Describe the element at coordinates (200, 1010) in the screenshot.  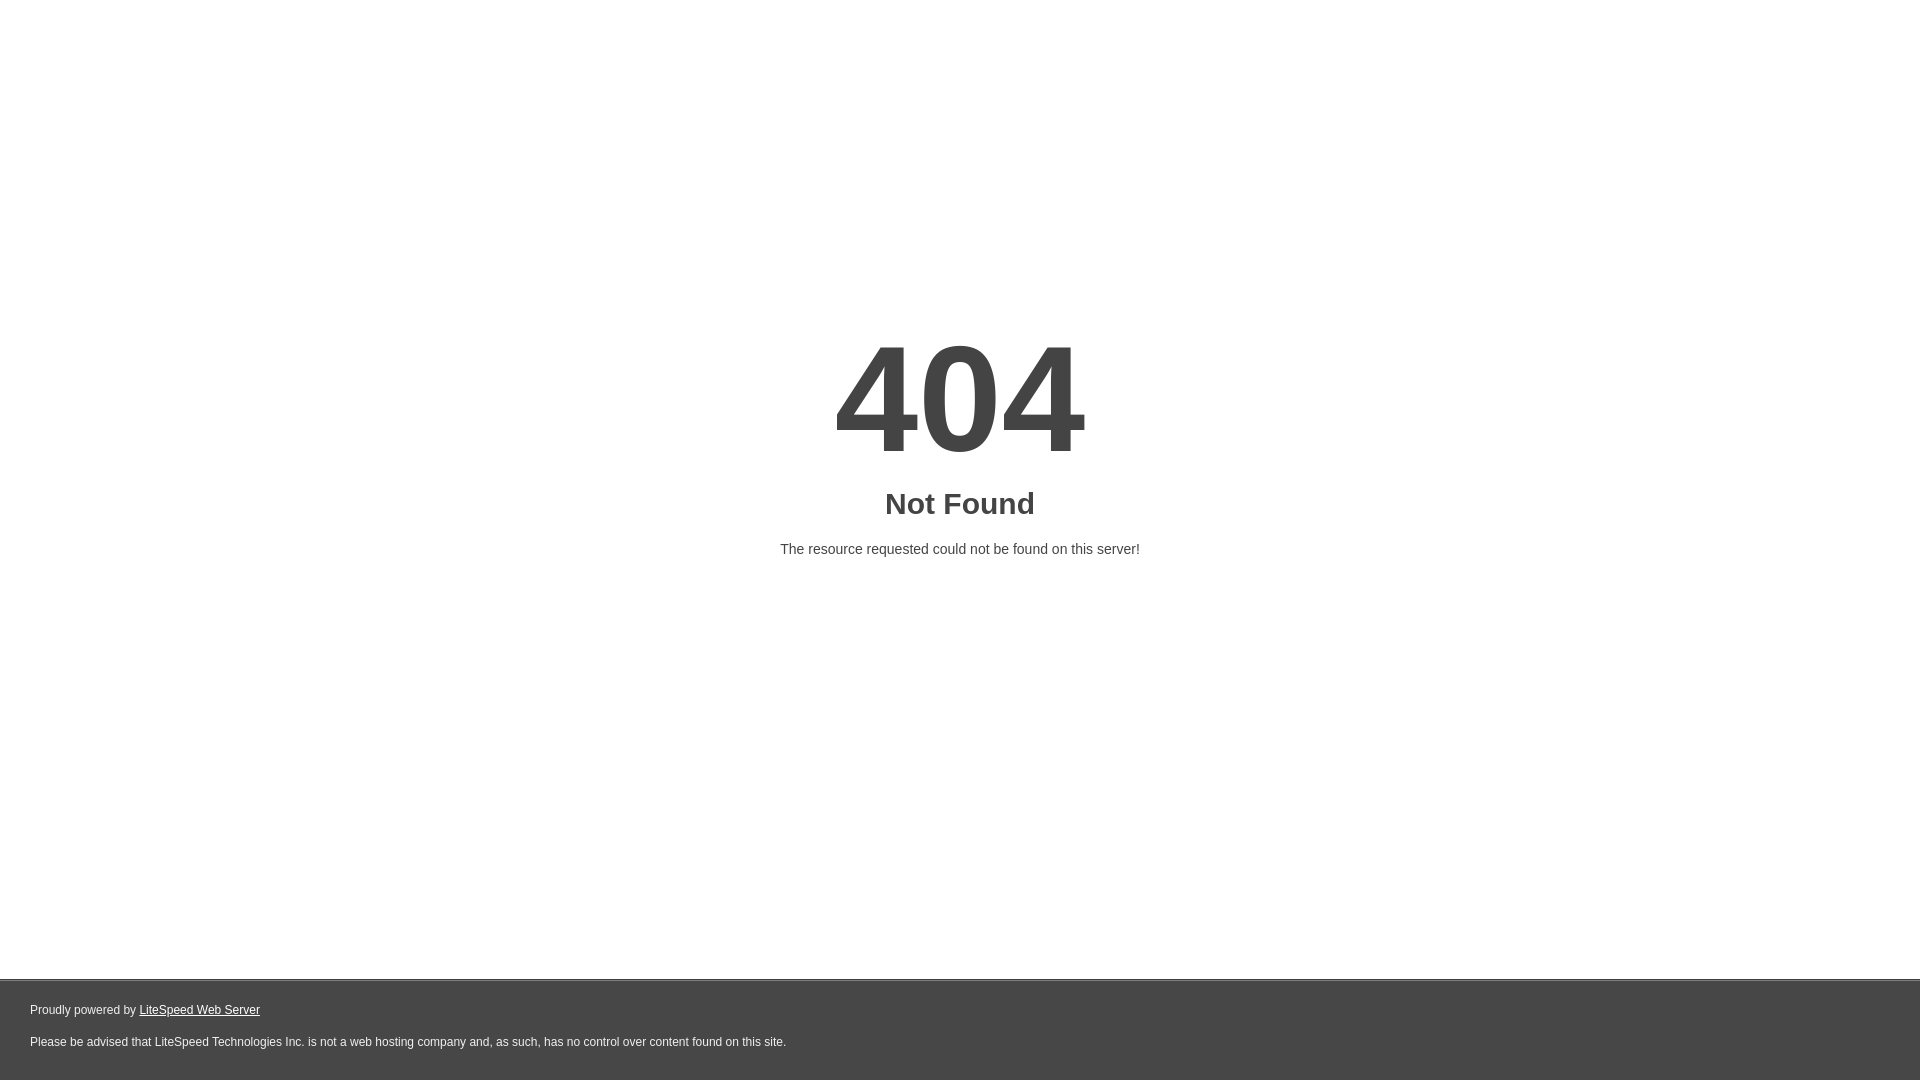
I see `LiteSpeed Web Server` at that location.